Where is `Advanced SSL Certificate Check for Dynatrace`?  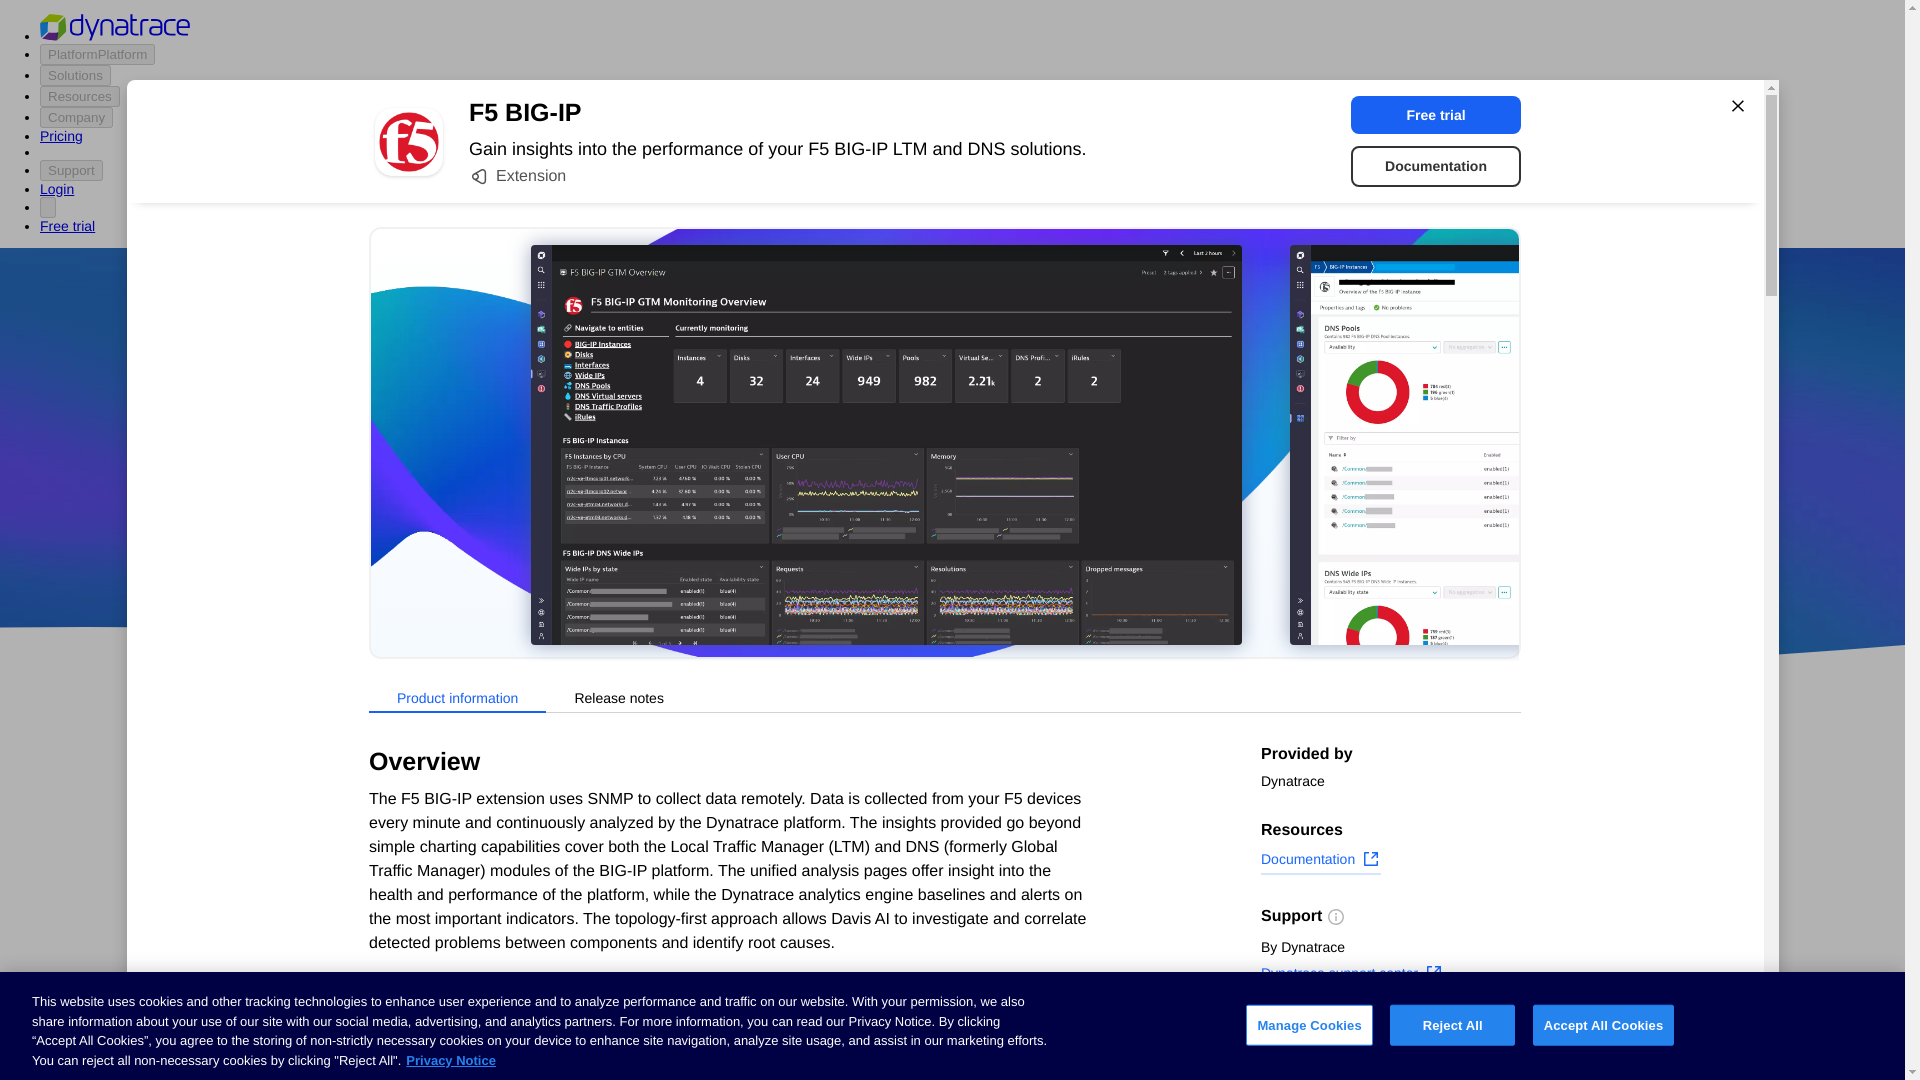
Advanced SSL Certificate Check for Dynatrace is located at coordinates (800, 964).